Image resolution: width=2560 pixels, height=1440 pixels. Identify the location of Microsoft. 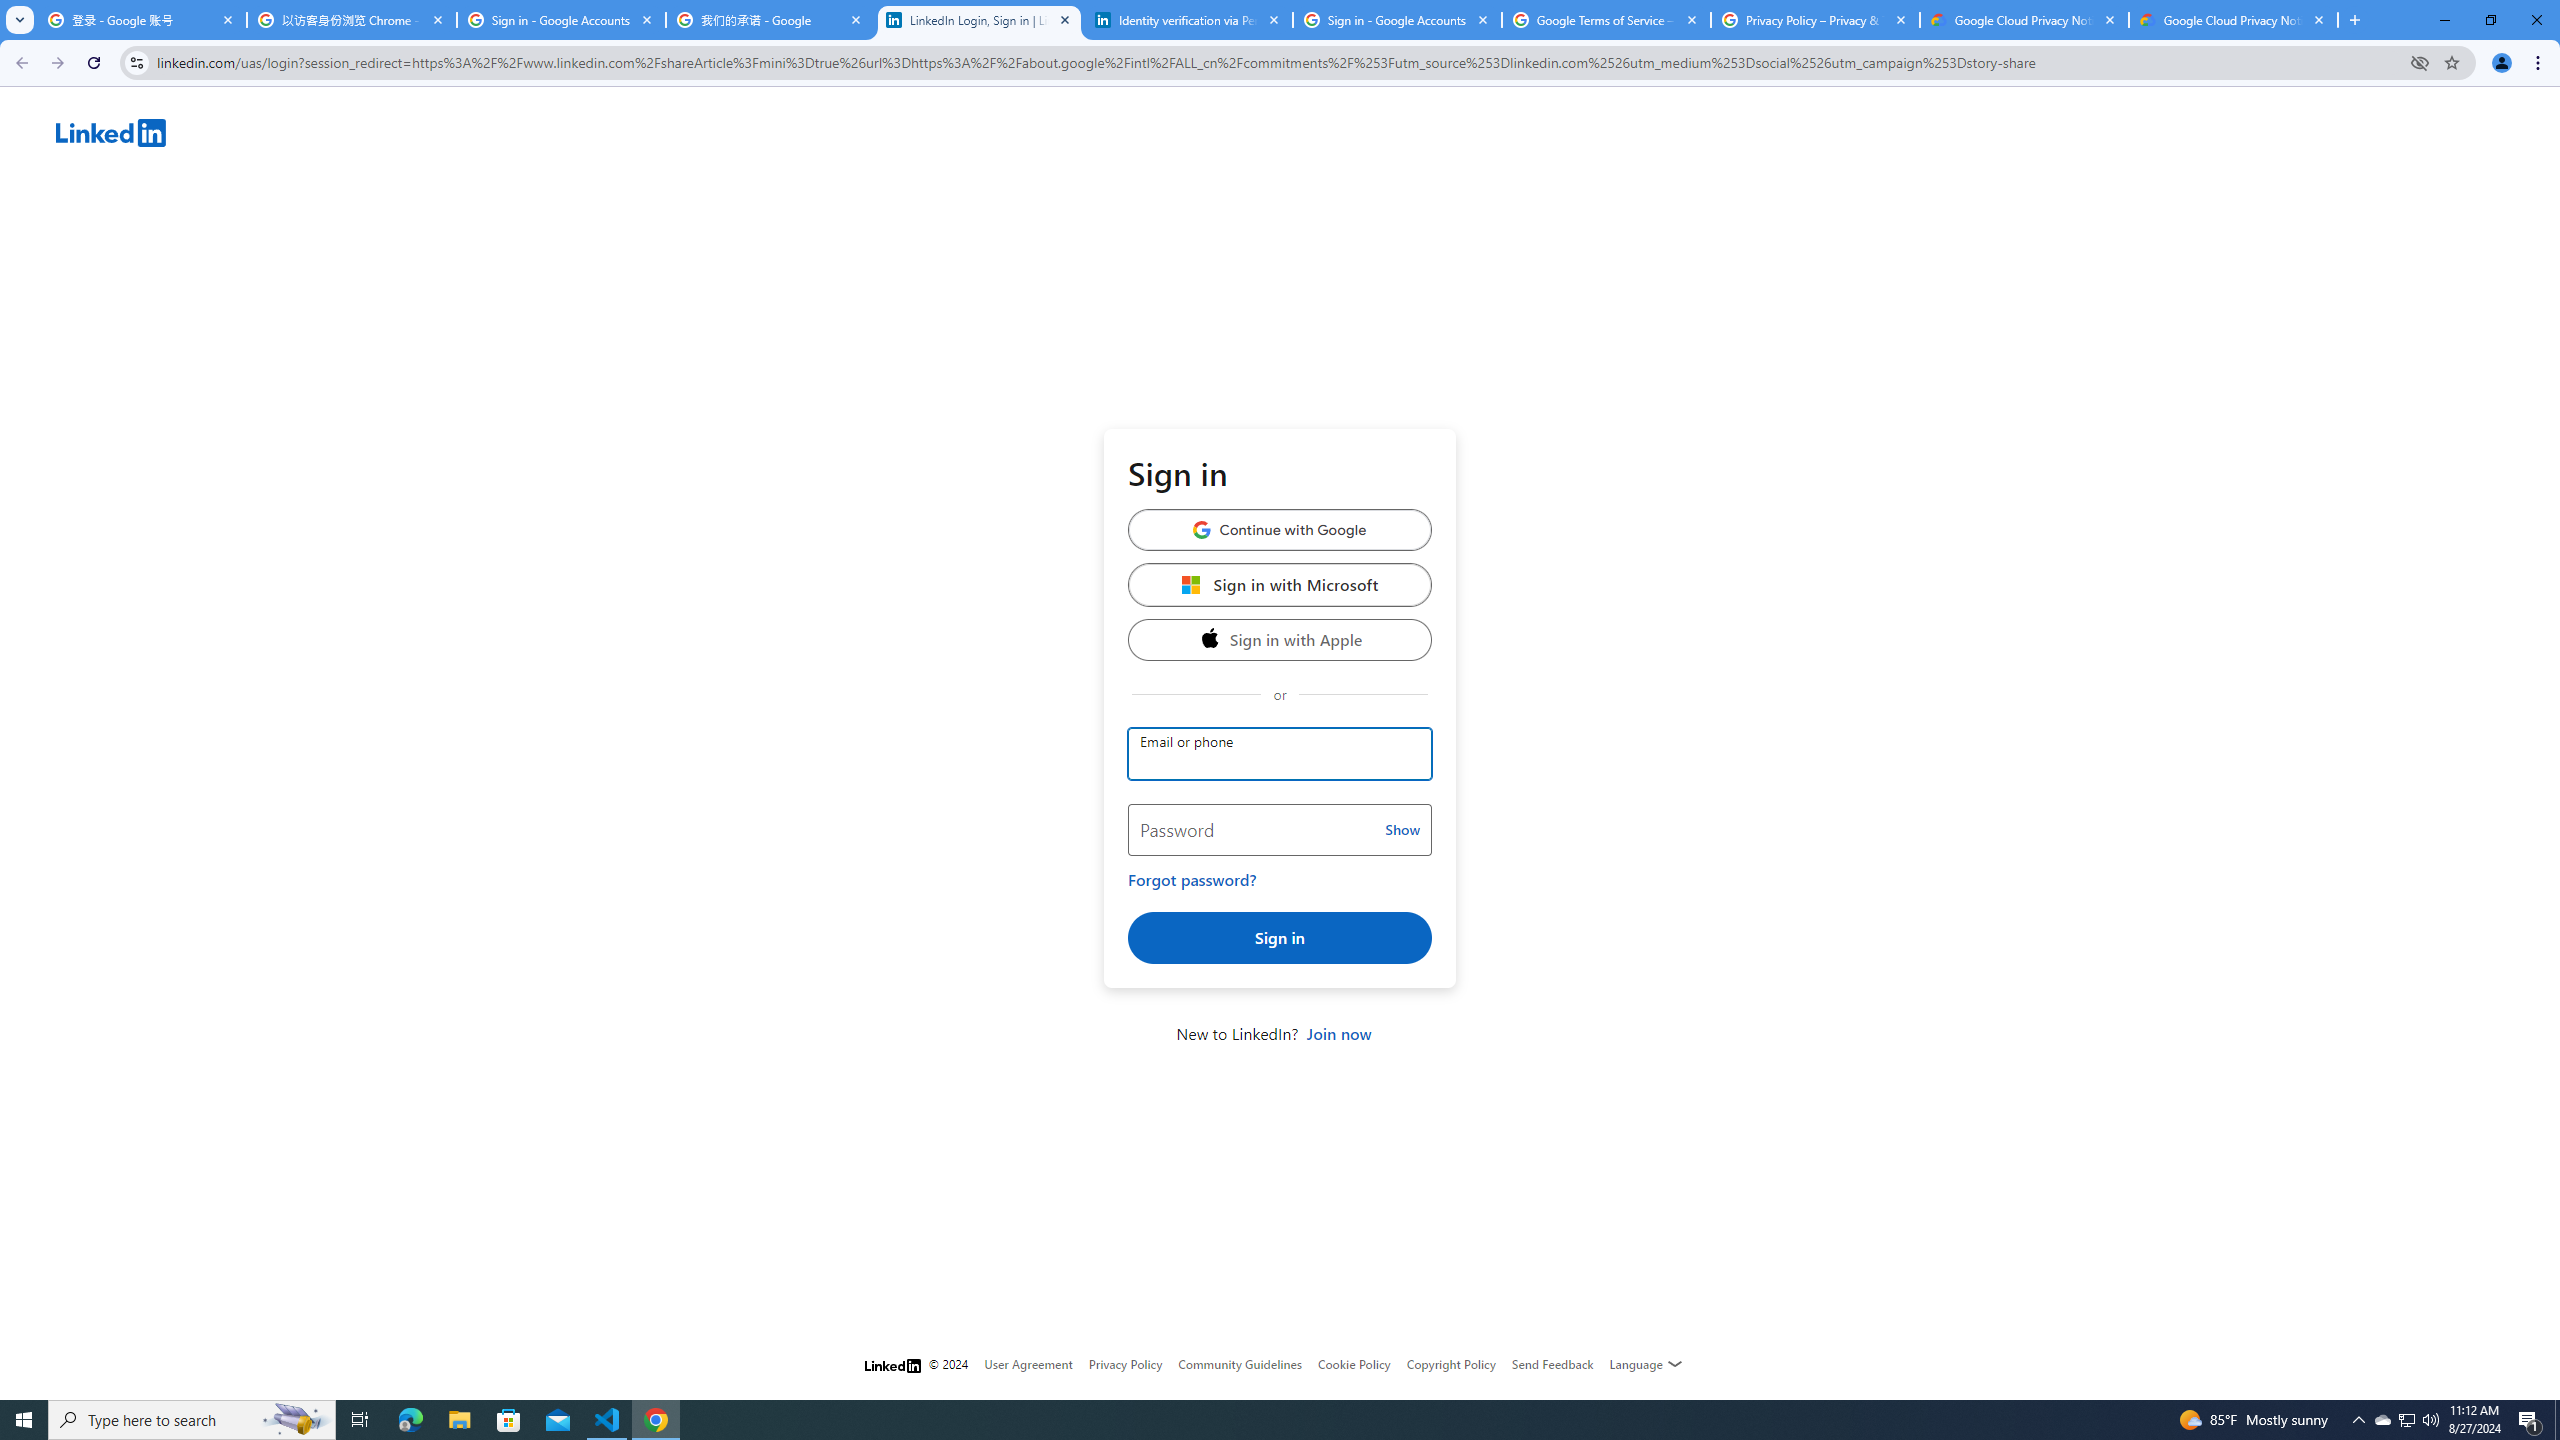
(1192, 584).